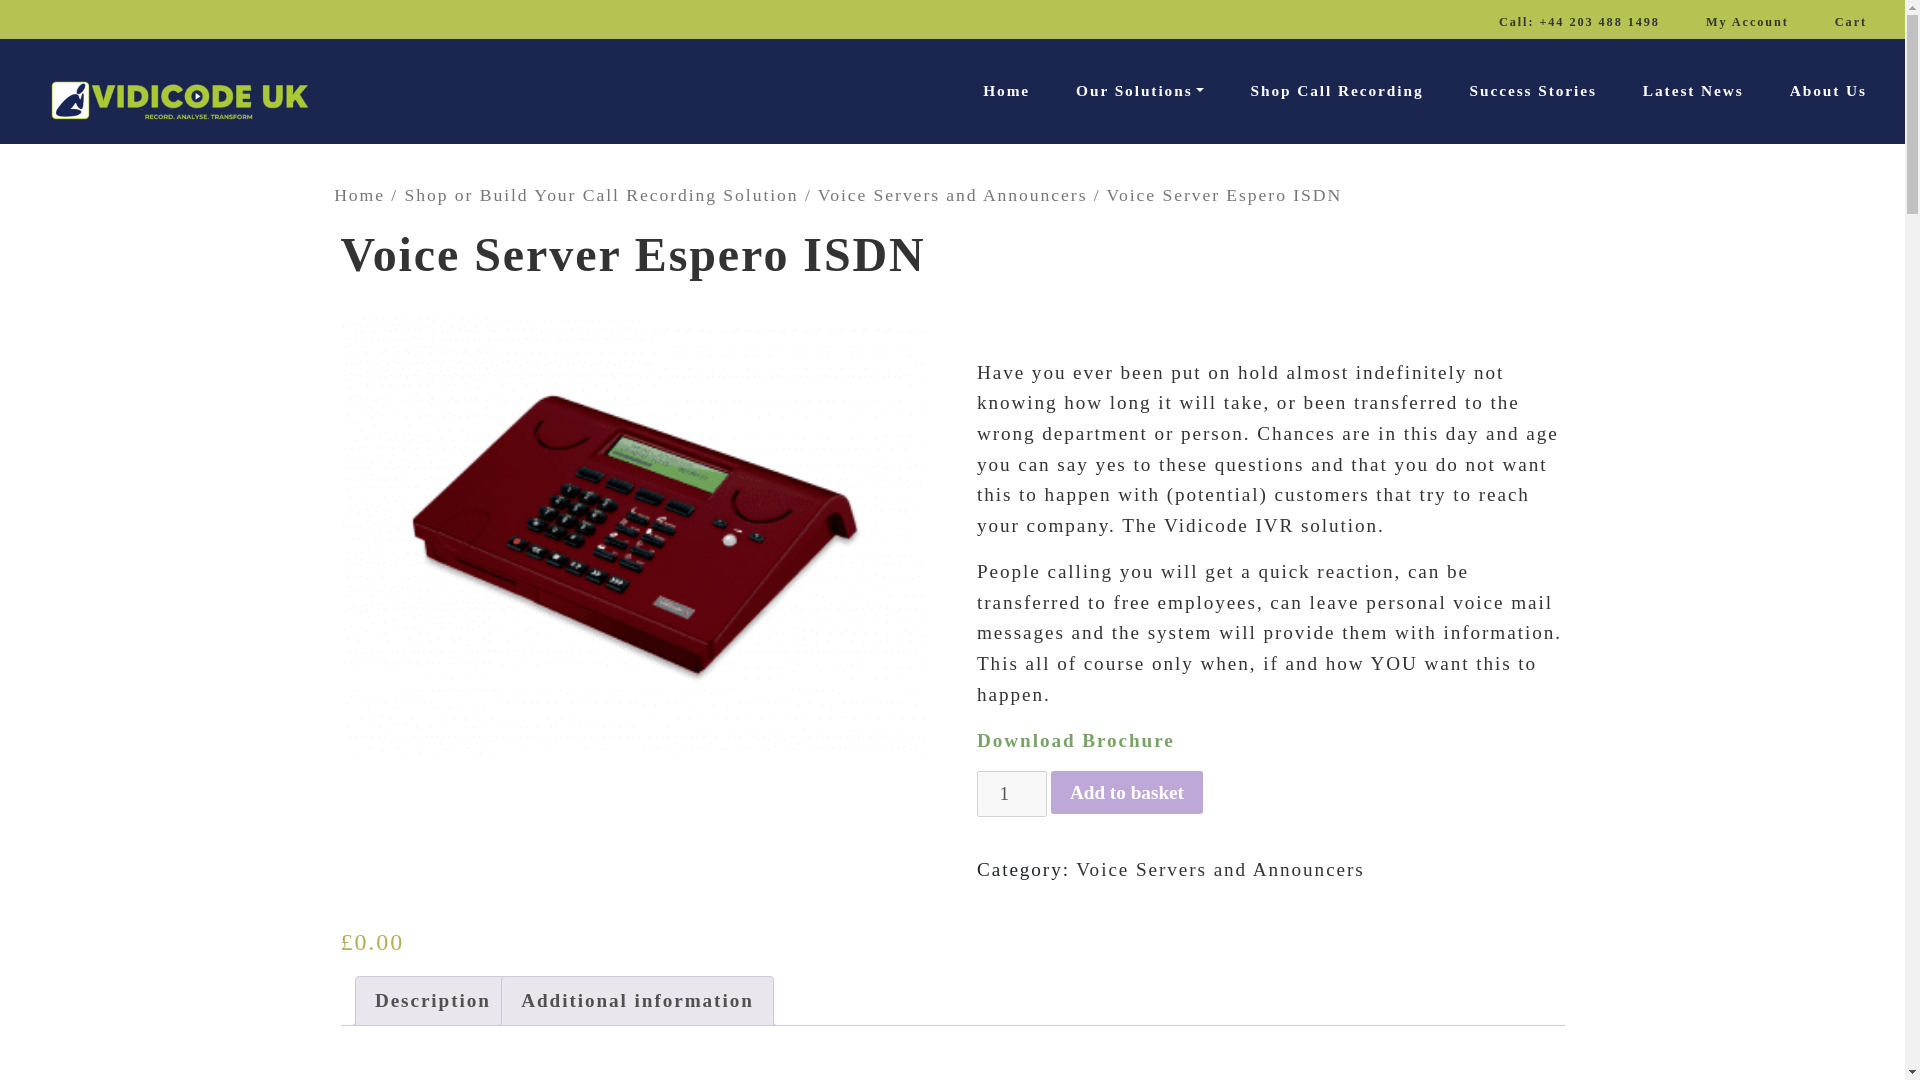 The width and height of the screenshot is (1920, 1080). Describe the element at coordinates (432, 1000) in the screenshot. I see `Description` at that location.